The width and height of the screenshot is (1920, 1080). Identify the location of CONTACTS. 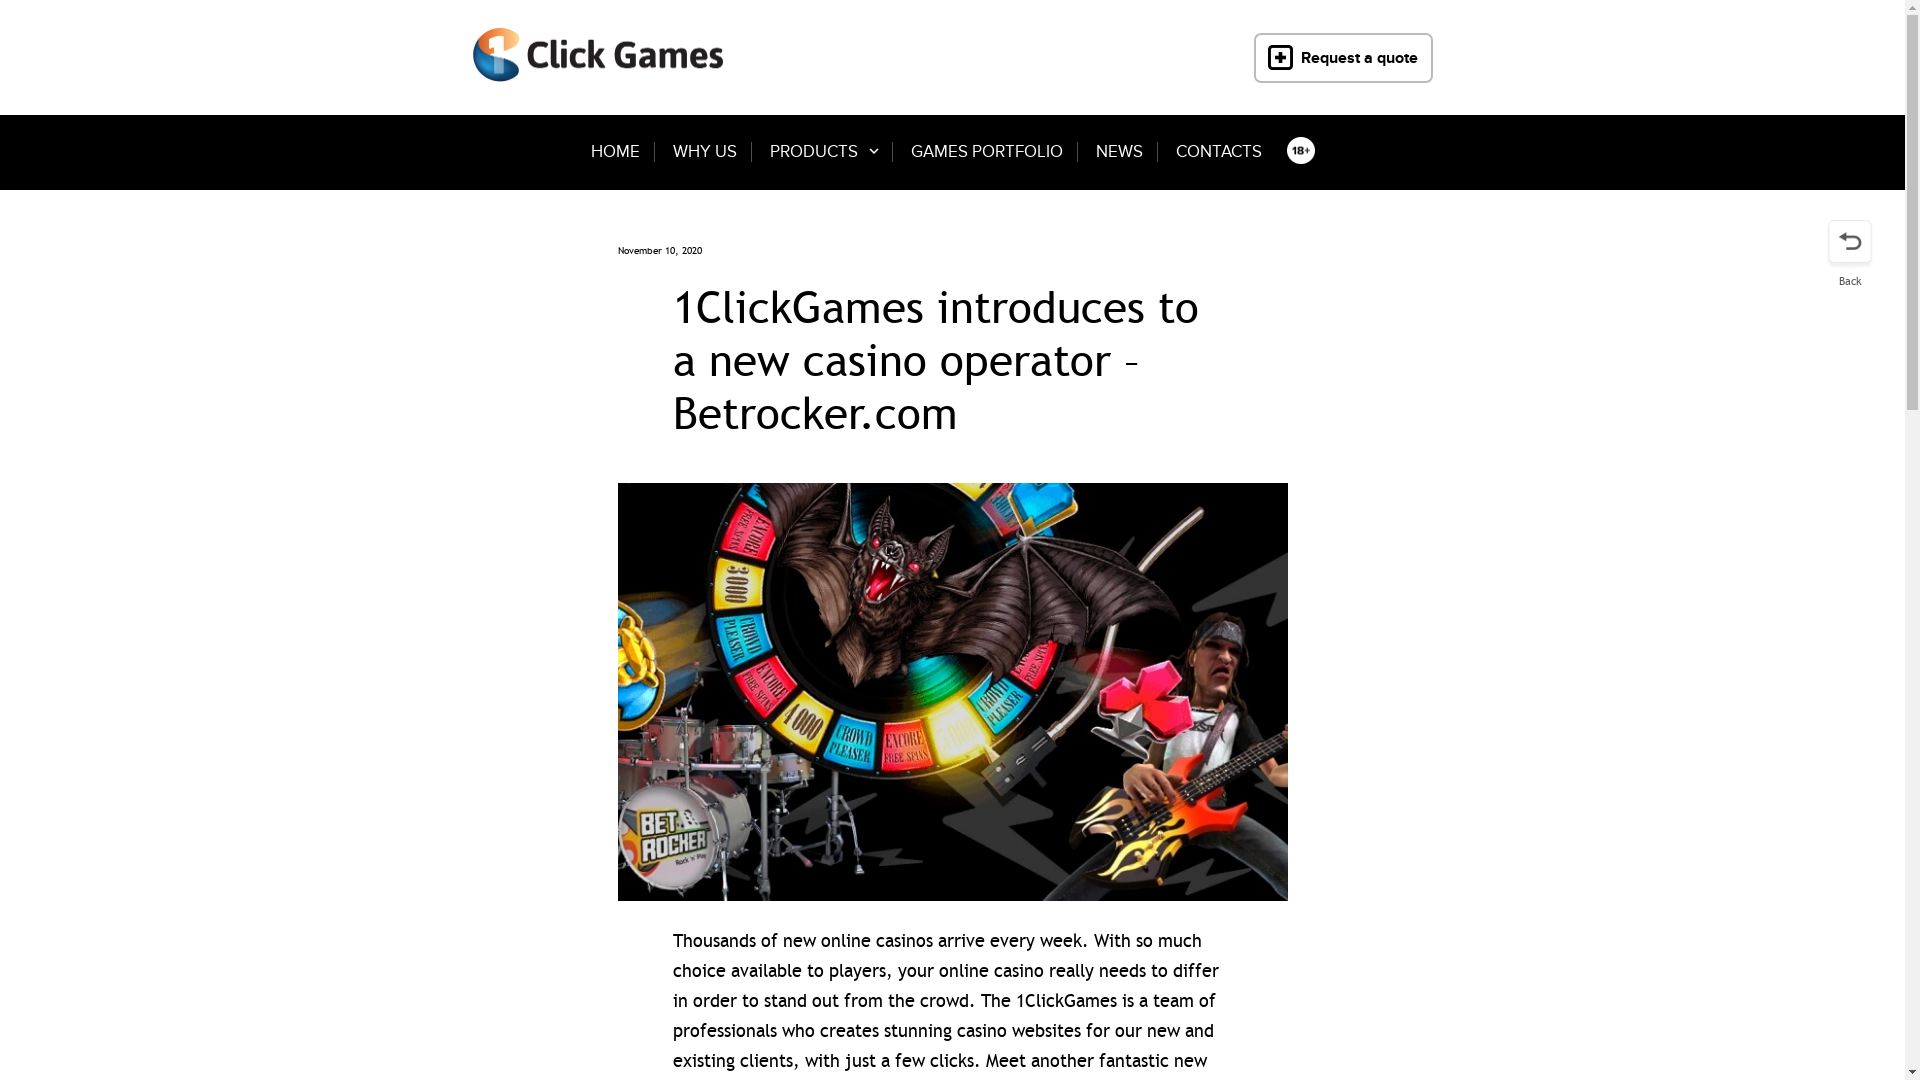
(1219, 152).